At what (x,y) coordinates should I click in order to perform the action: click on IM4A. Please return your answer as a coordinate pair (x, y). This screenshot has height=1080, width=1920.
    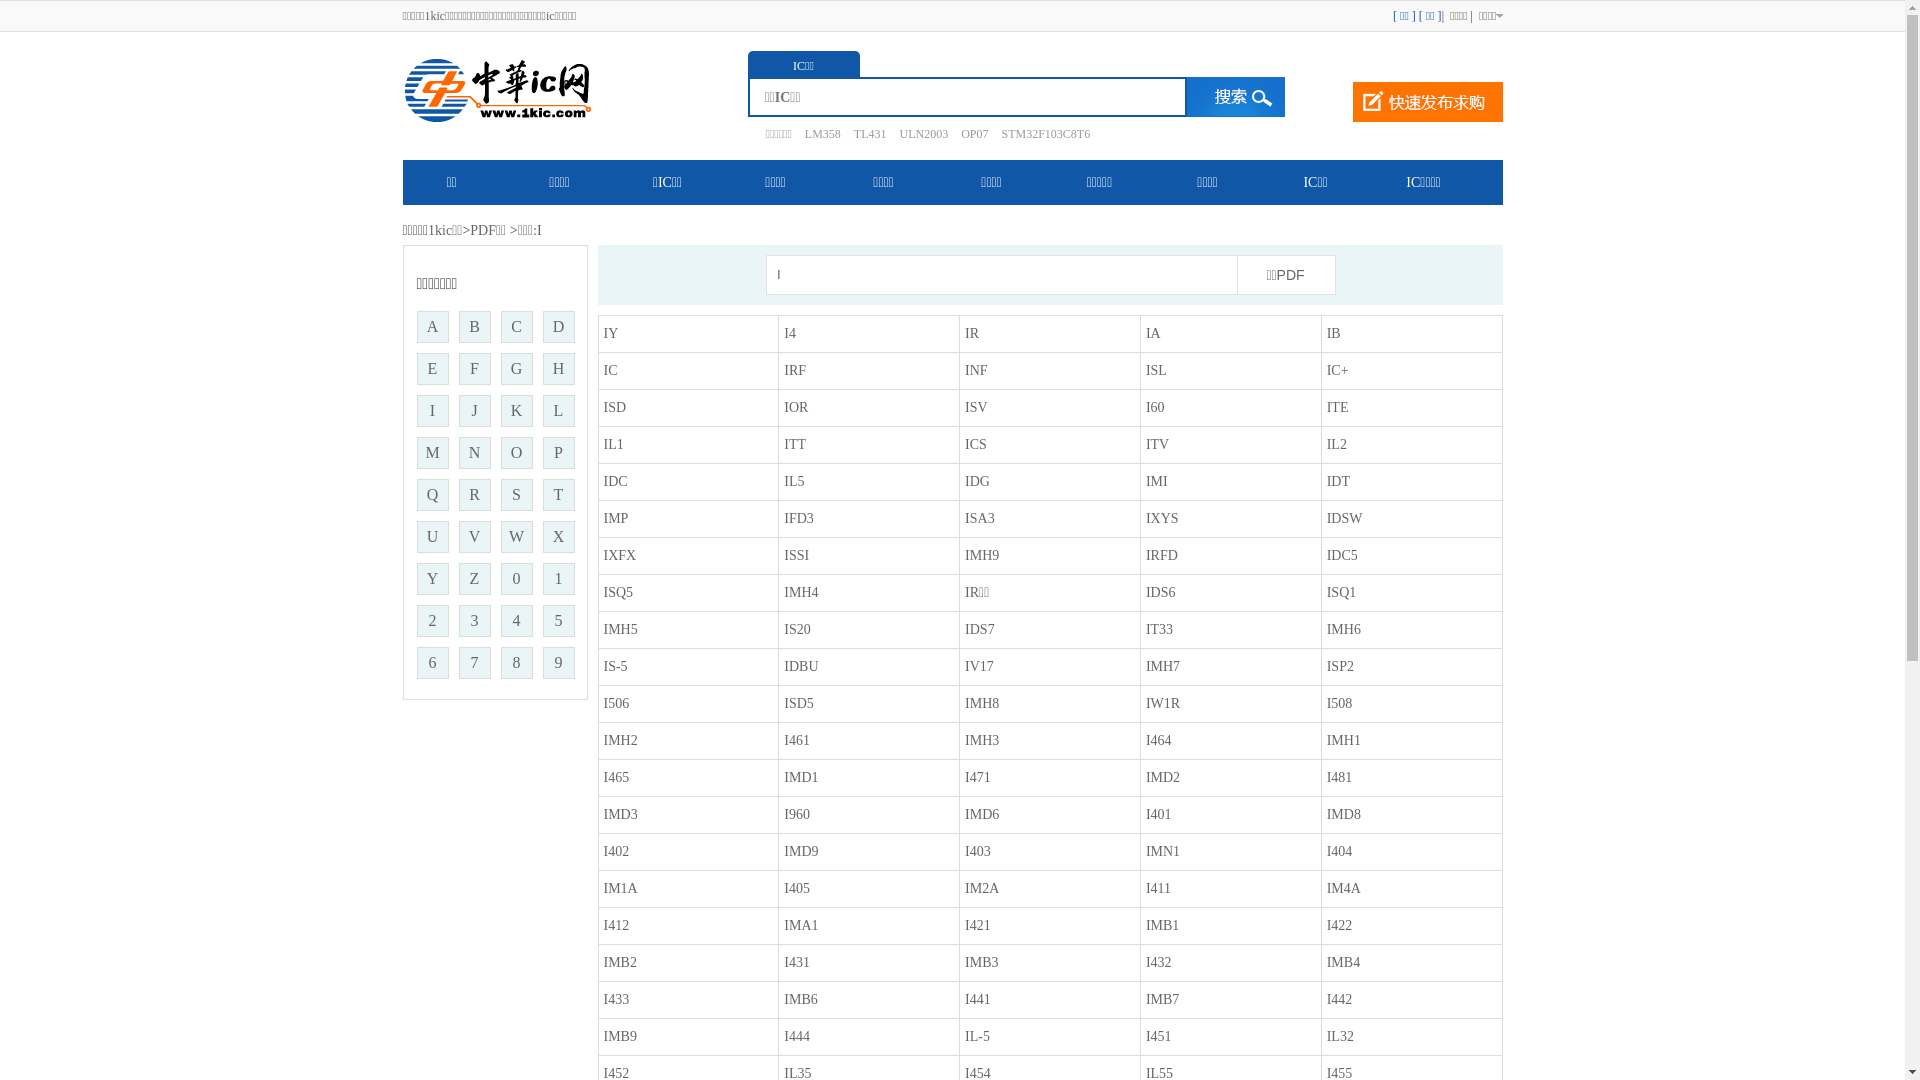
    Looking at the image, I should click on (1344, 888).